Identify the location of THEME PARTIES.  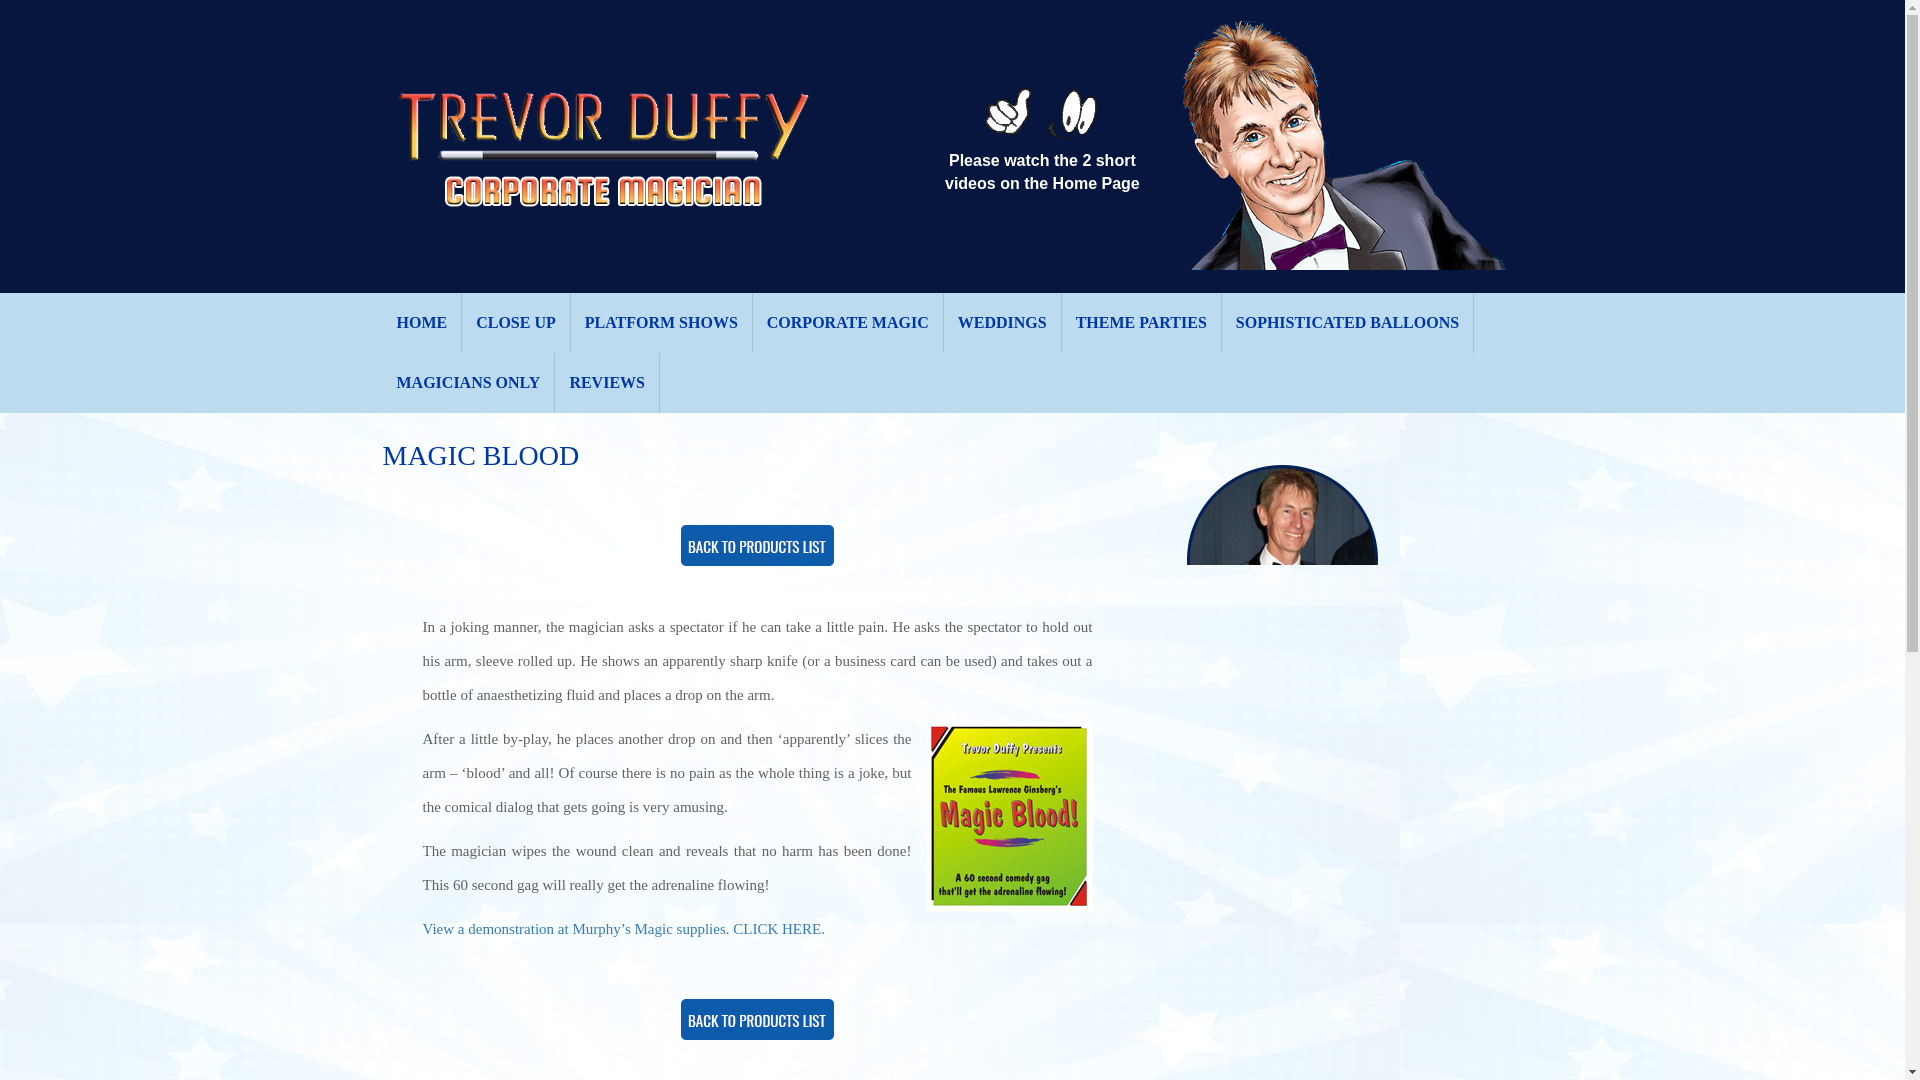
(1141, 322).